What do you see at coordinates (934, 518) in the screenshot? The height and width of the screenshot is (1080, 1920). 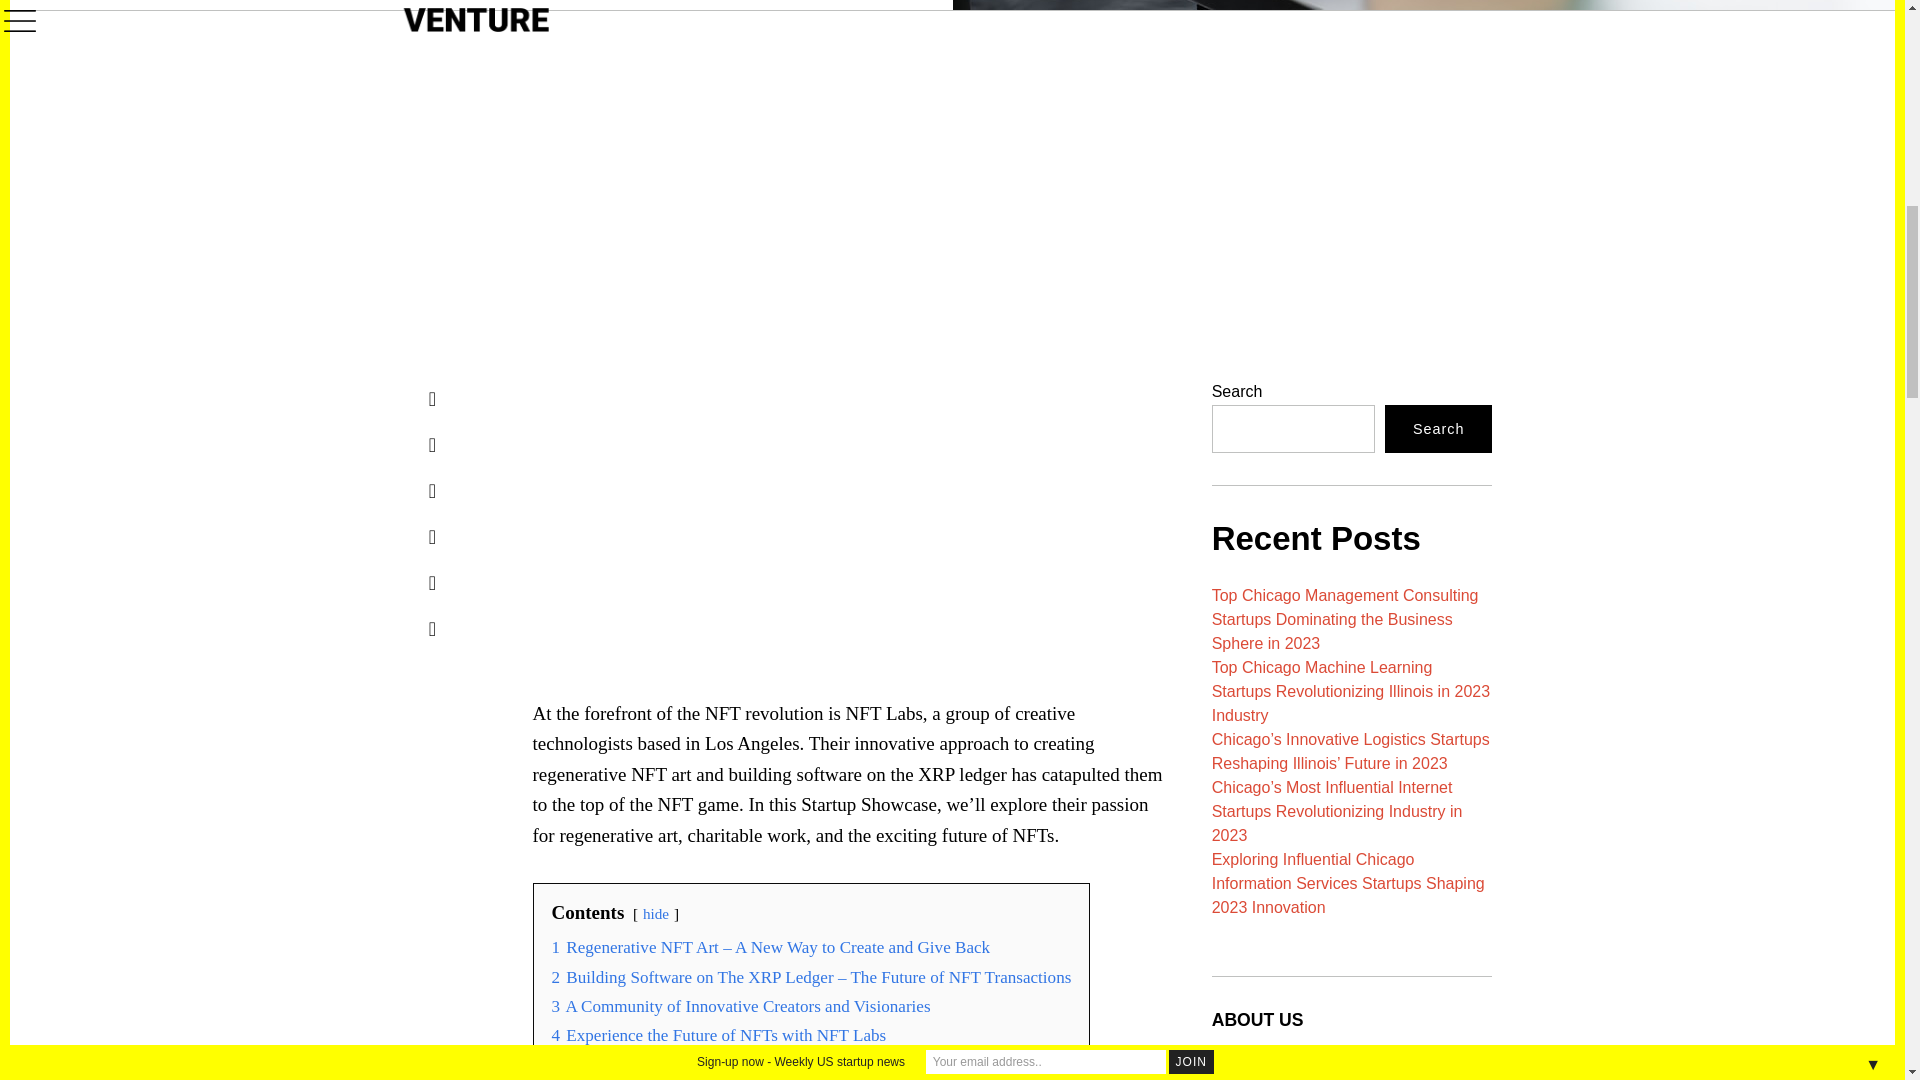 I see `Advertisement` at bounding box center [934, 518].